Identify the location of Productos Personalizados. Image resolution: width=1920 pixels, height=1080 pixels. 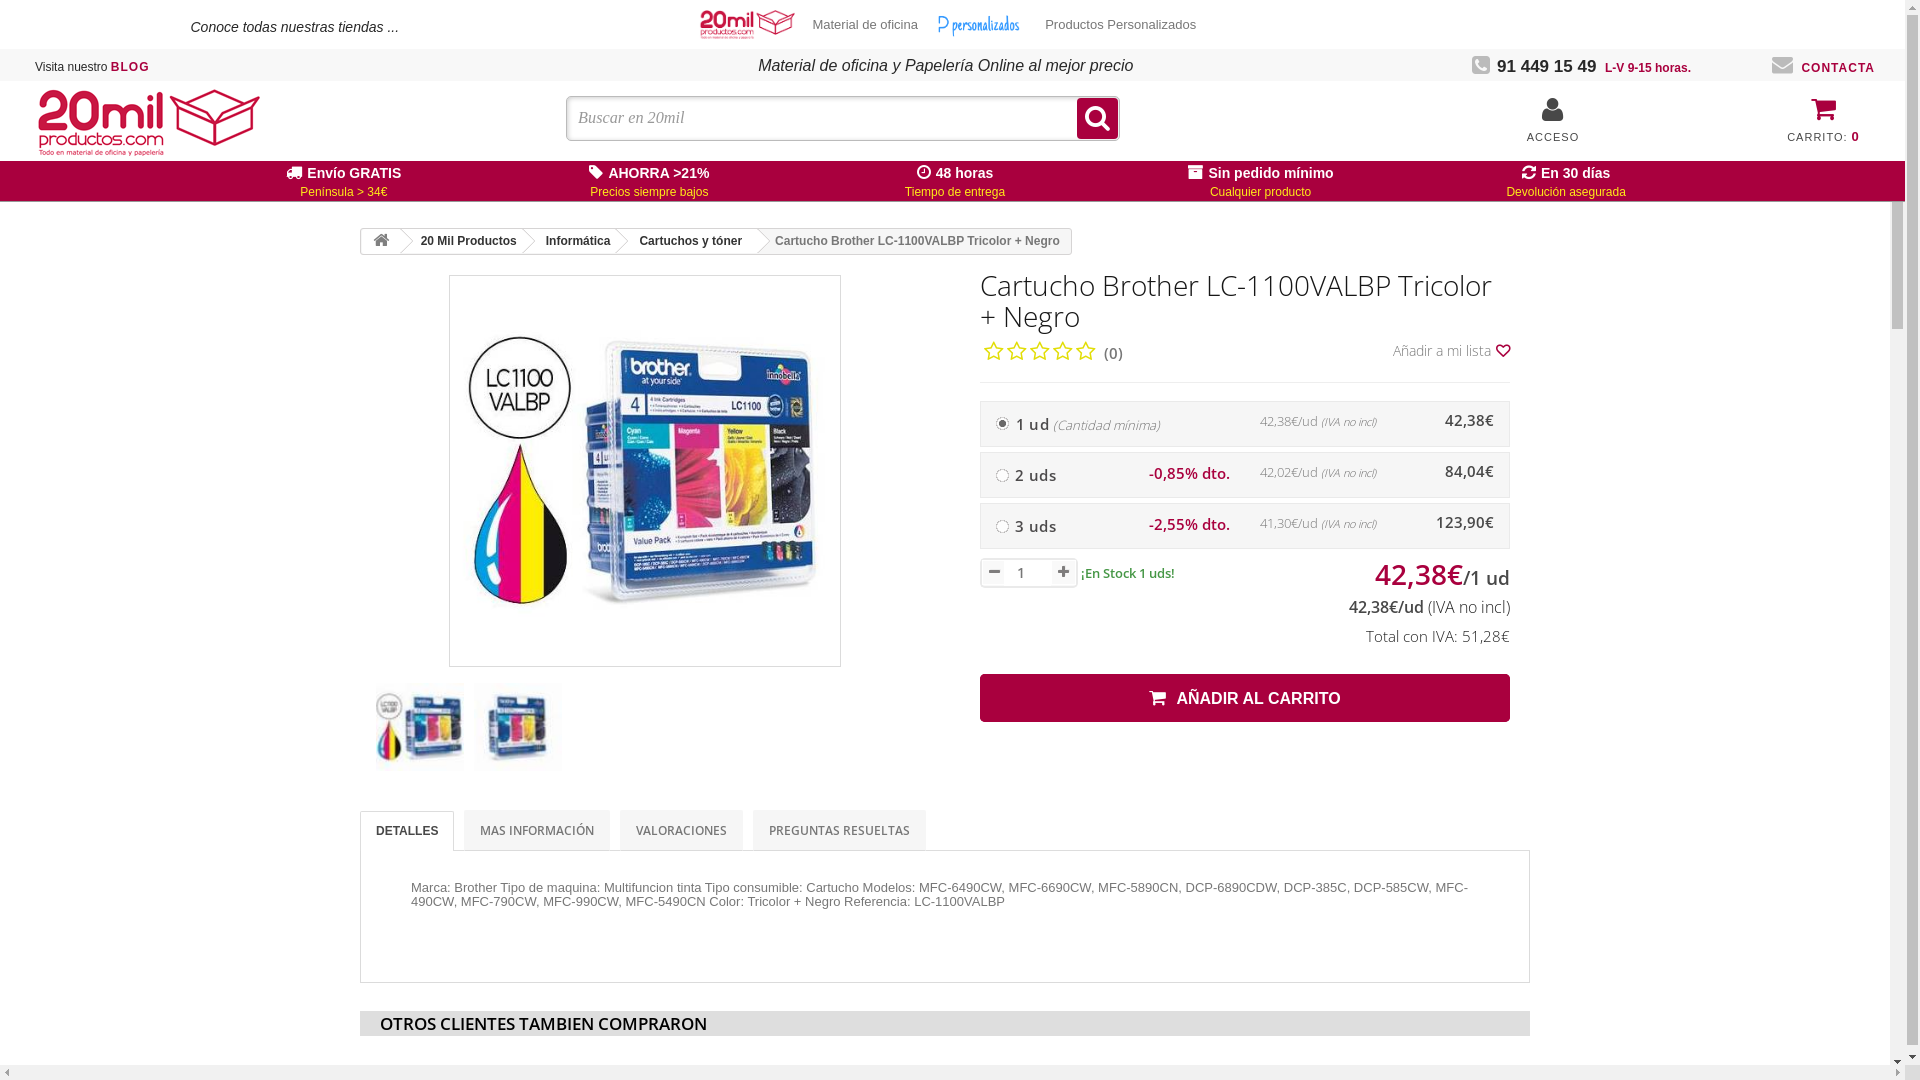
(1120, 25).